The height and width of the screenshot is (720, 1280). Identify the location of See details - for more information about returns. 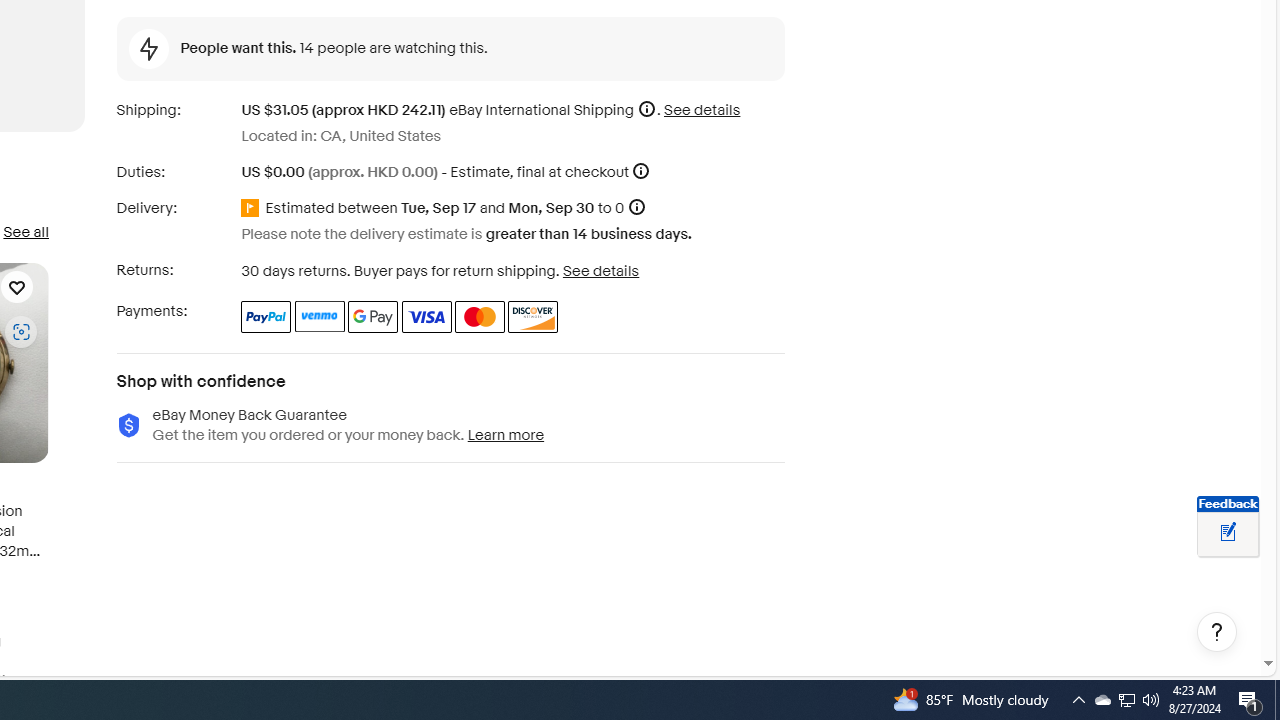
(600, 270).